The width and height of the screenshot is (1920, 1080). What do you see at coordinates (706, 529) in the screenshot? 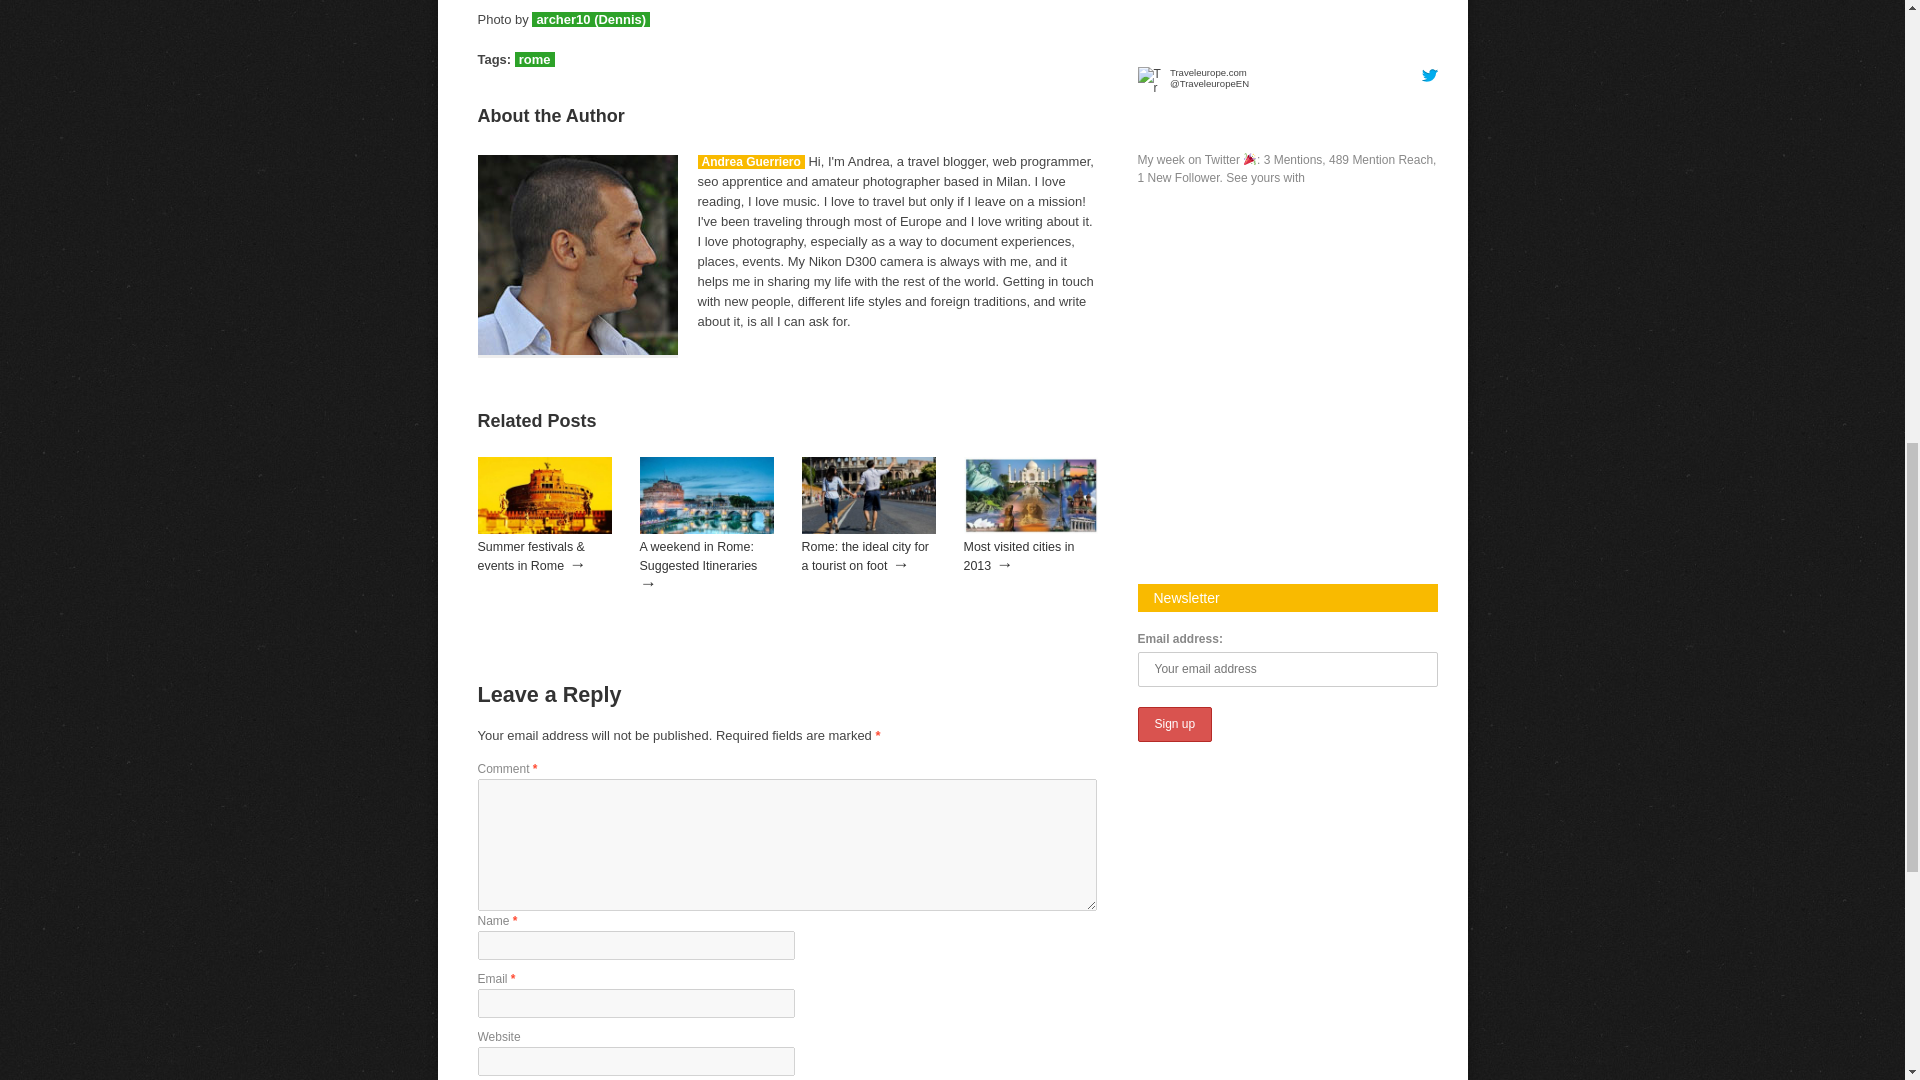
I see `A weekend in Rome: Suggested Itineraries` at bounding box center [706, 529].